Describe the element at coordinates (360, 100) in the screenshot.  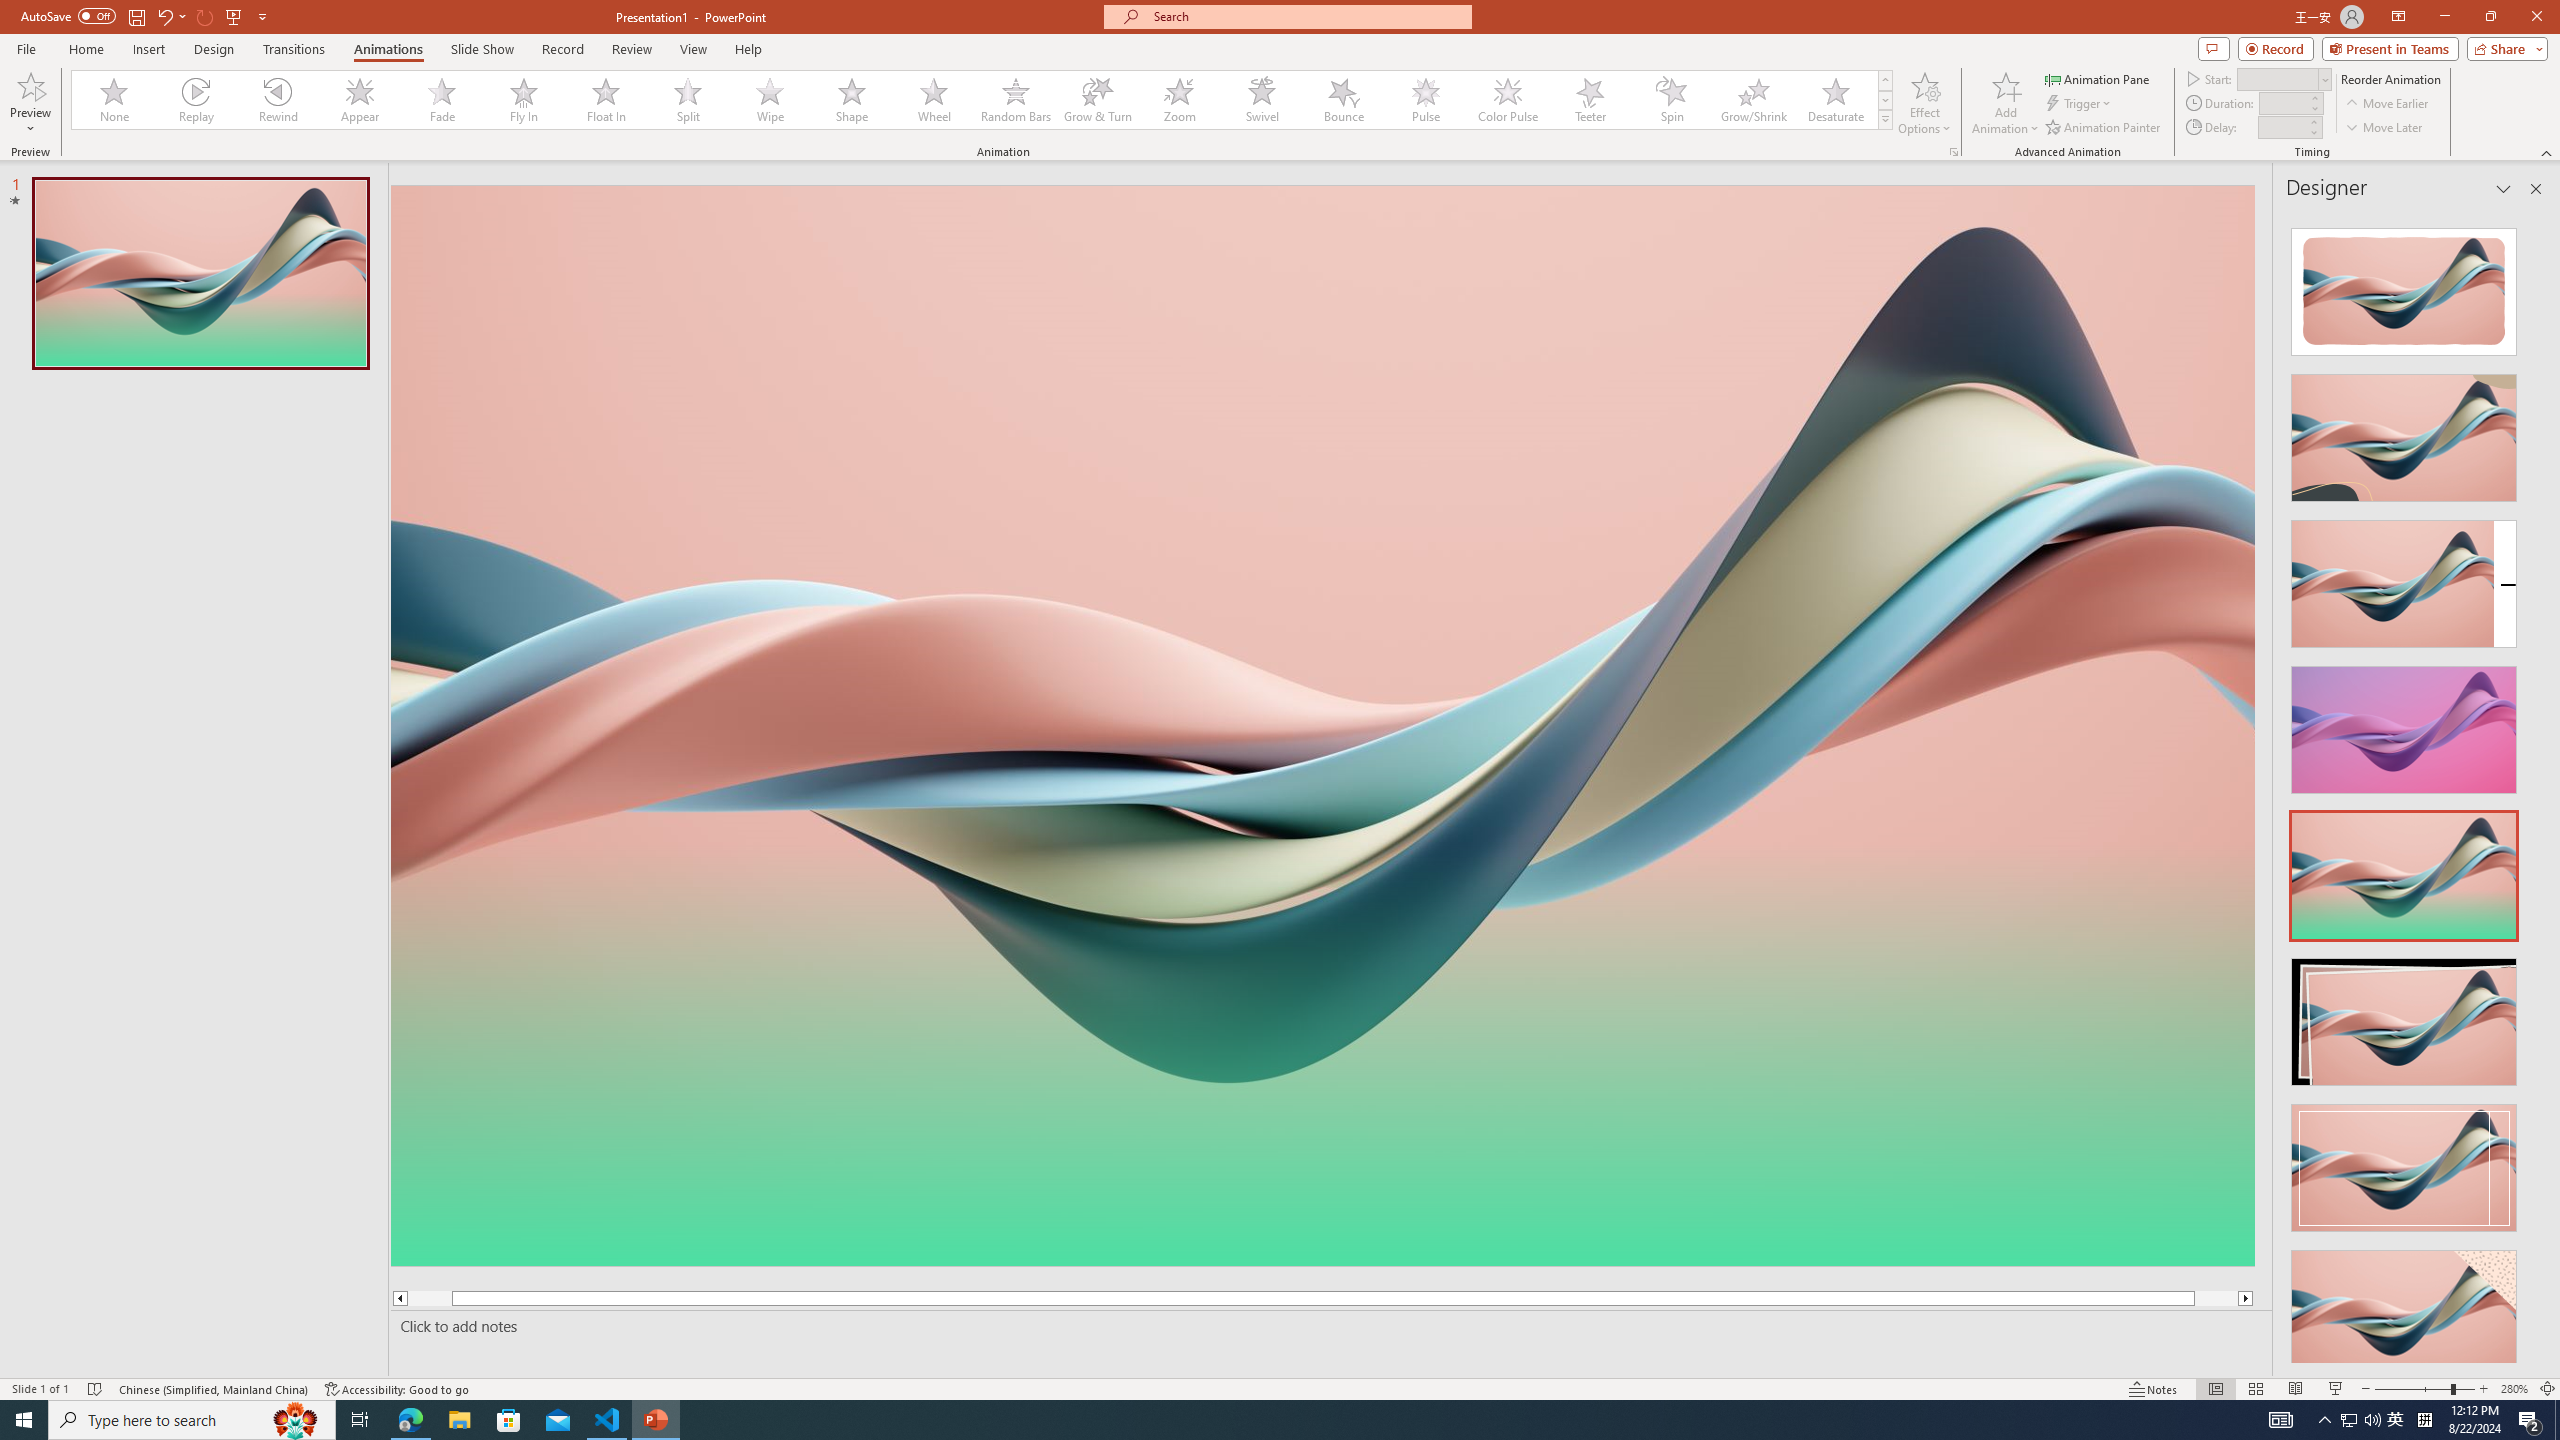
I see `Appear` at that location.